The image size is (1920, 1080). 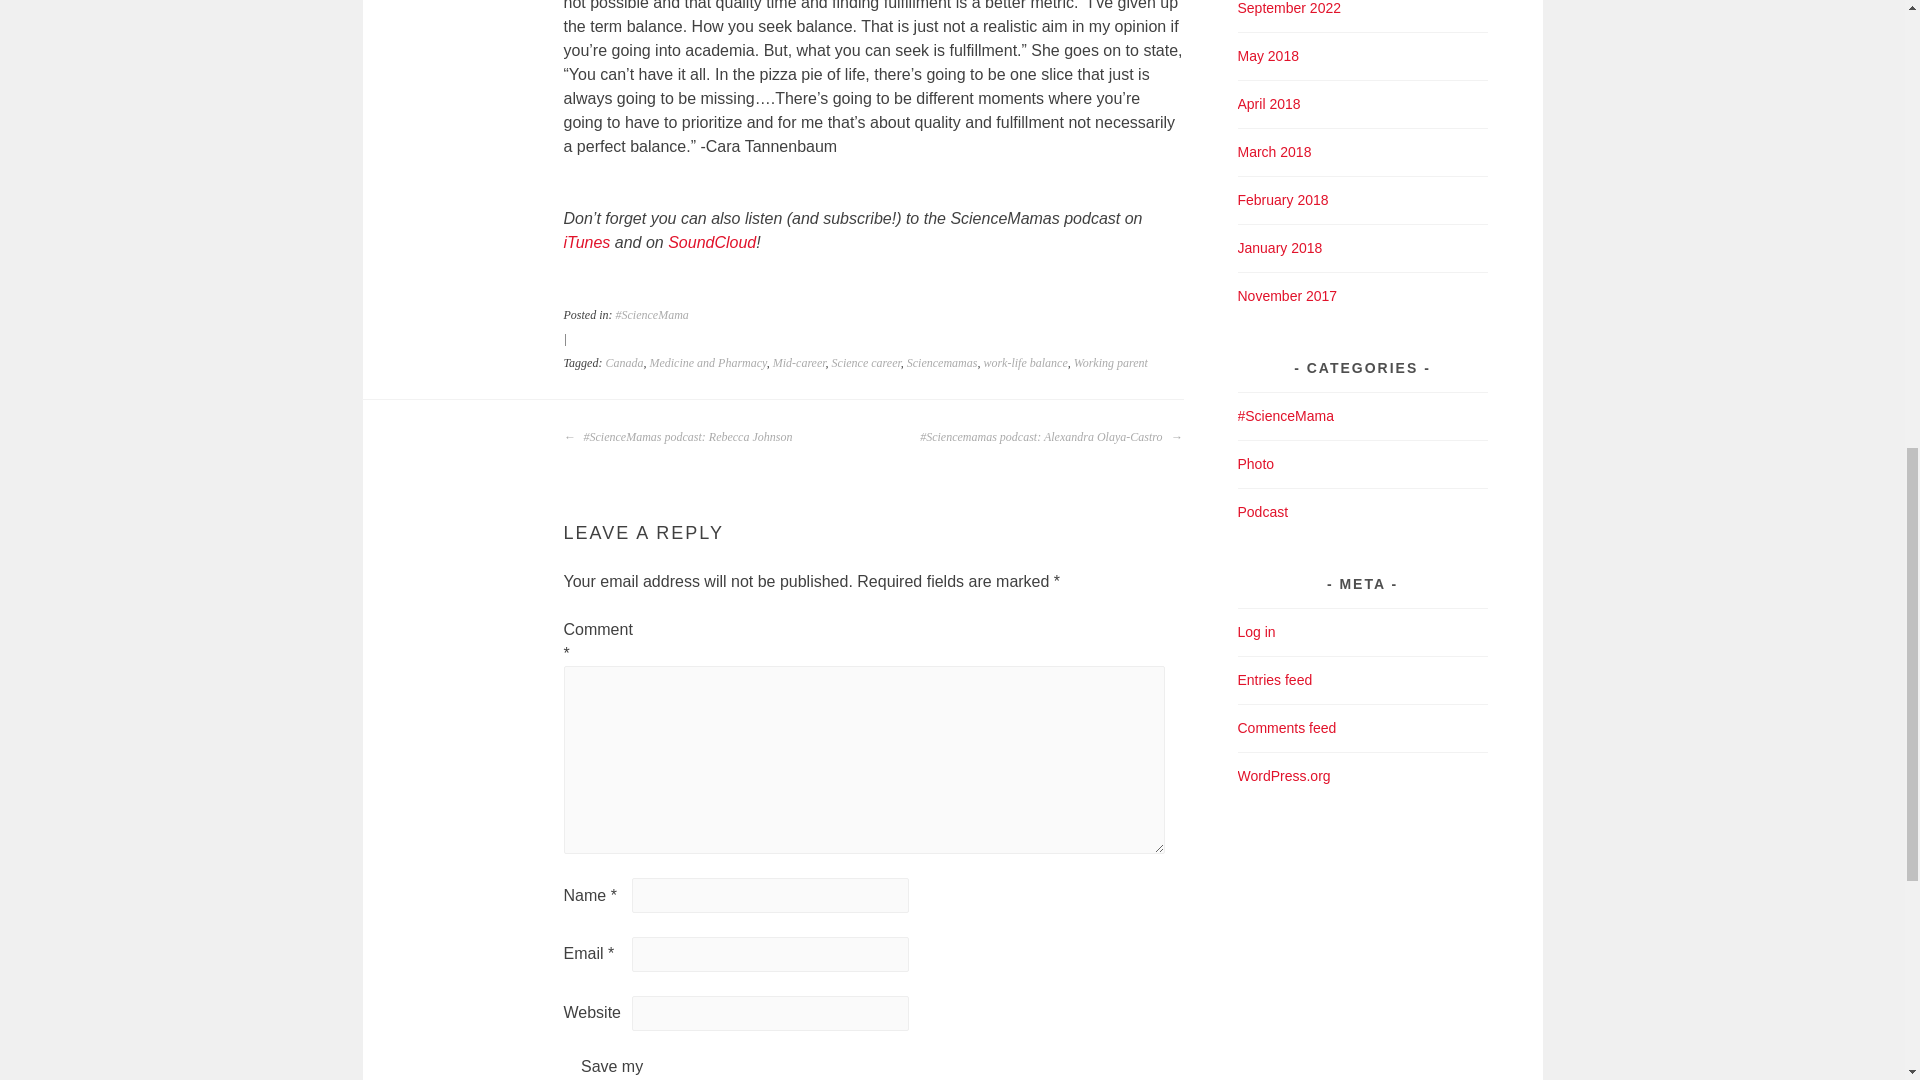 I want to click on May 2018, so click(x=1268, y=55).